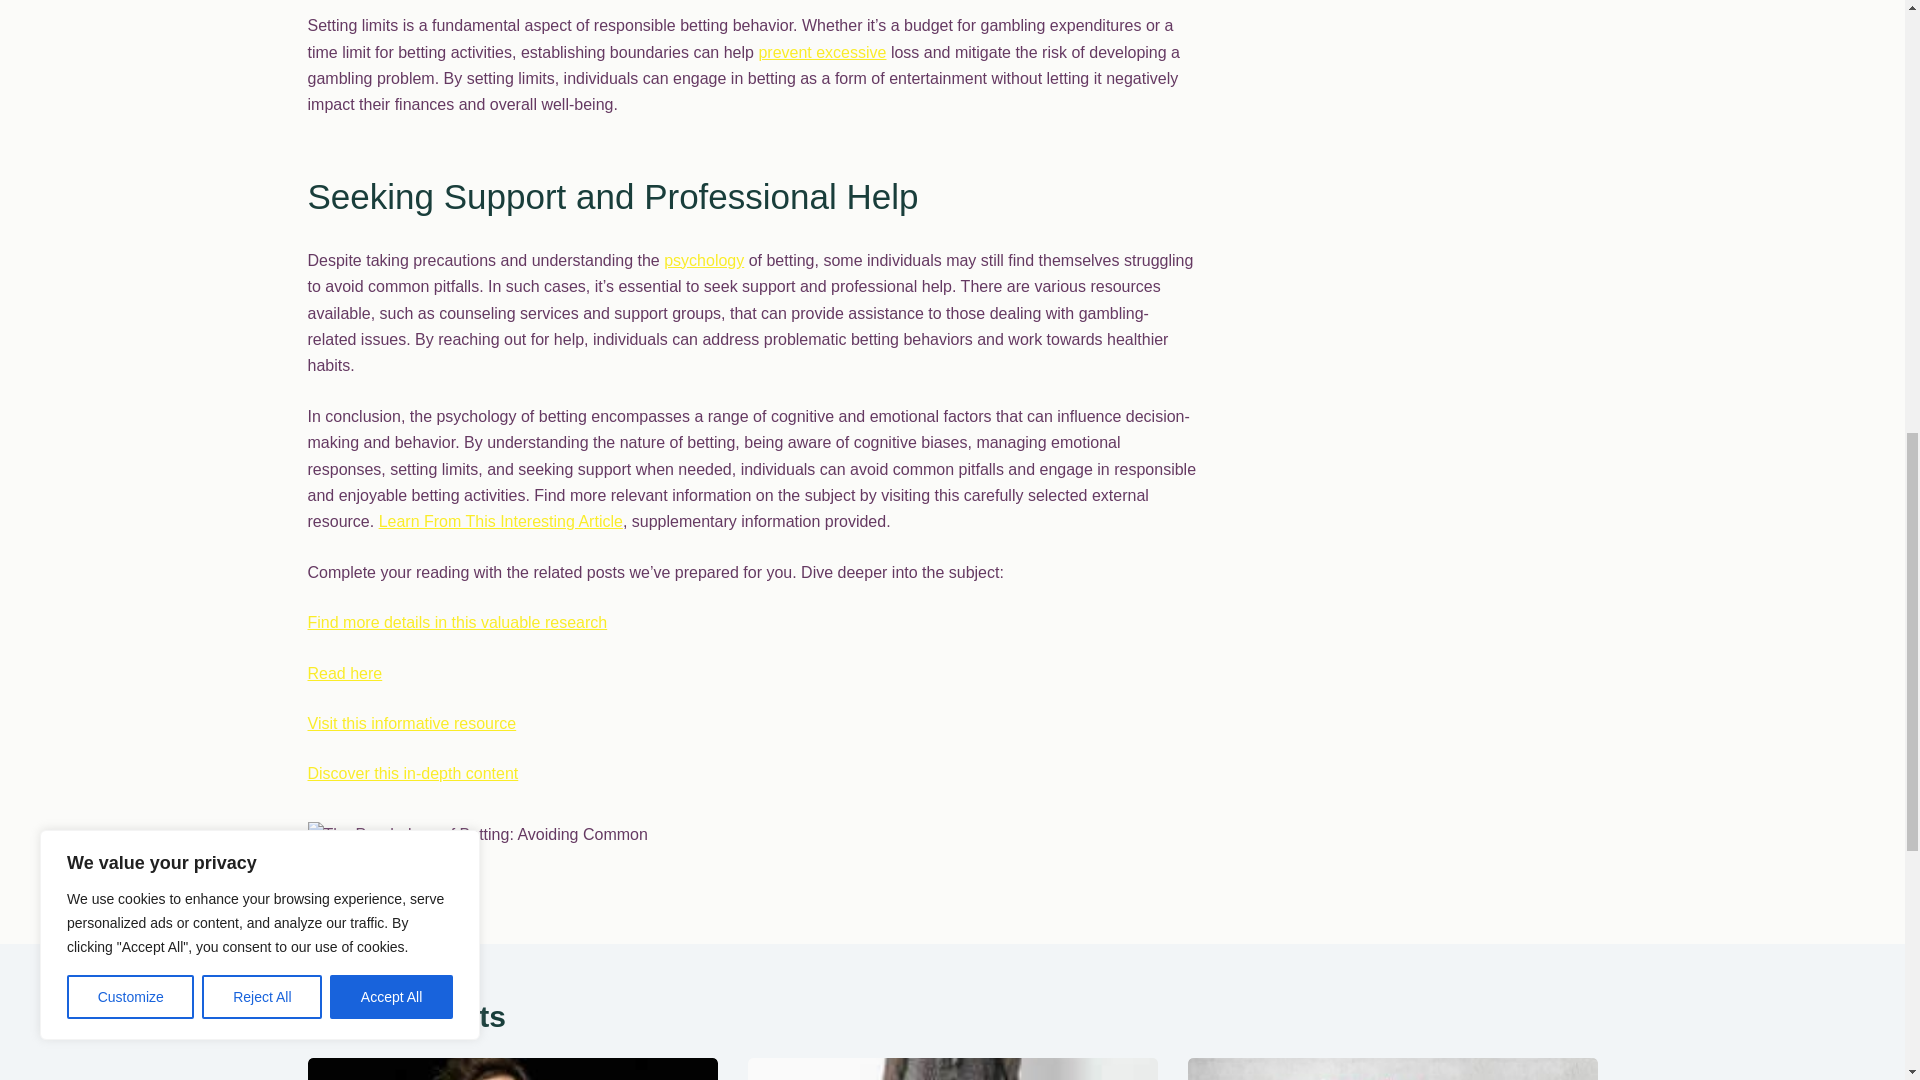 This screenshot has width=1920, height=1080. Describe the element at coordinates (822, 52) in the screenshot. I see `prevent excessive` at that location.